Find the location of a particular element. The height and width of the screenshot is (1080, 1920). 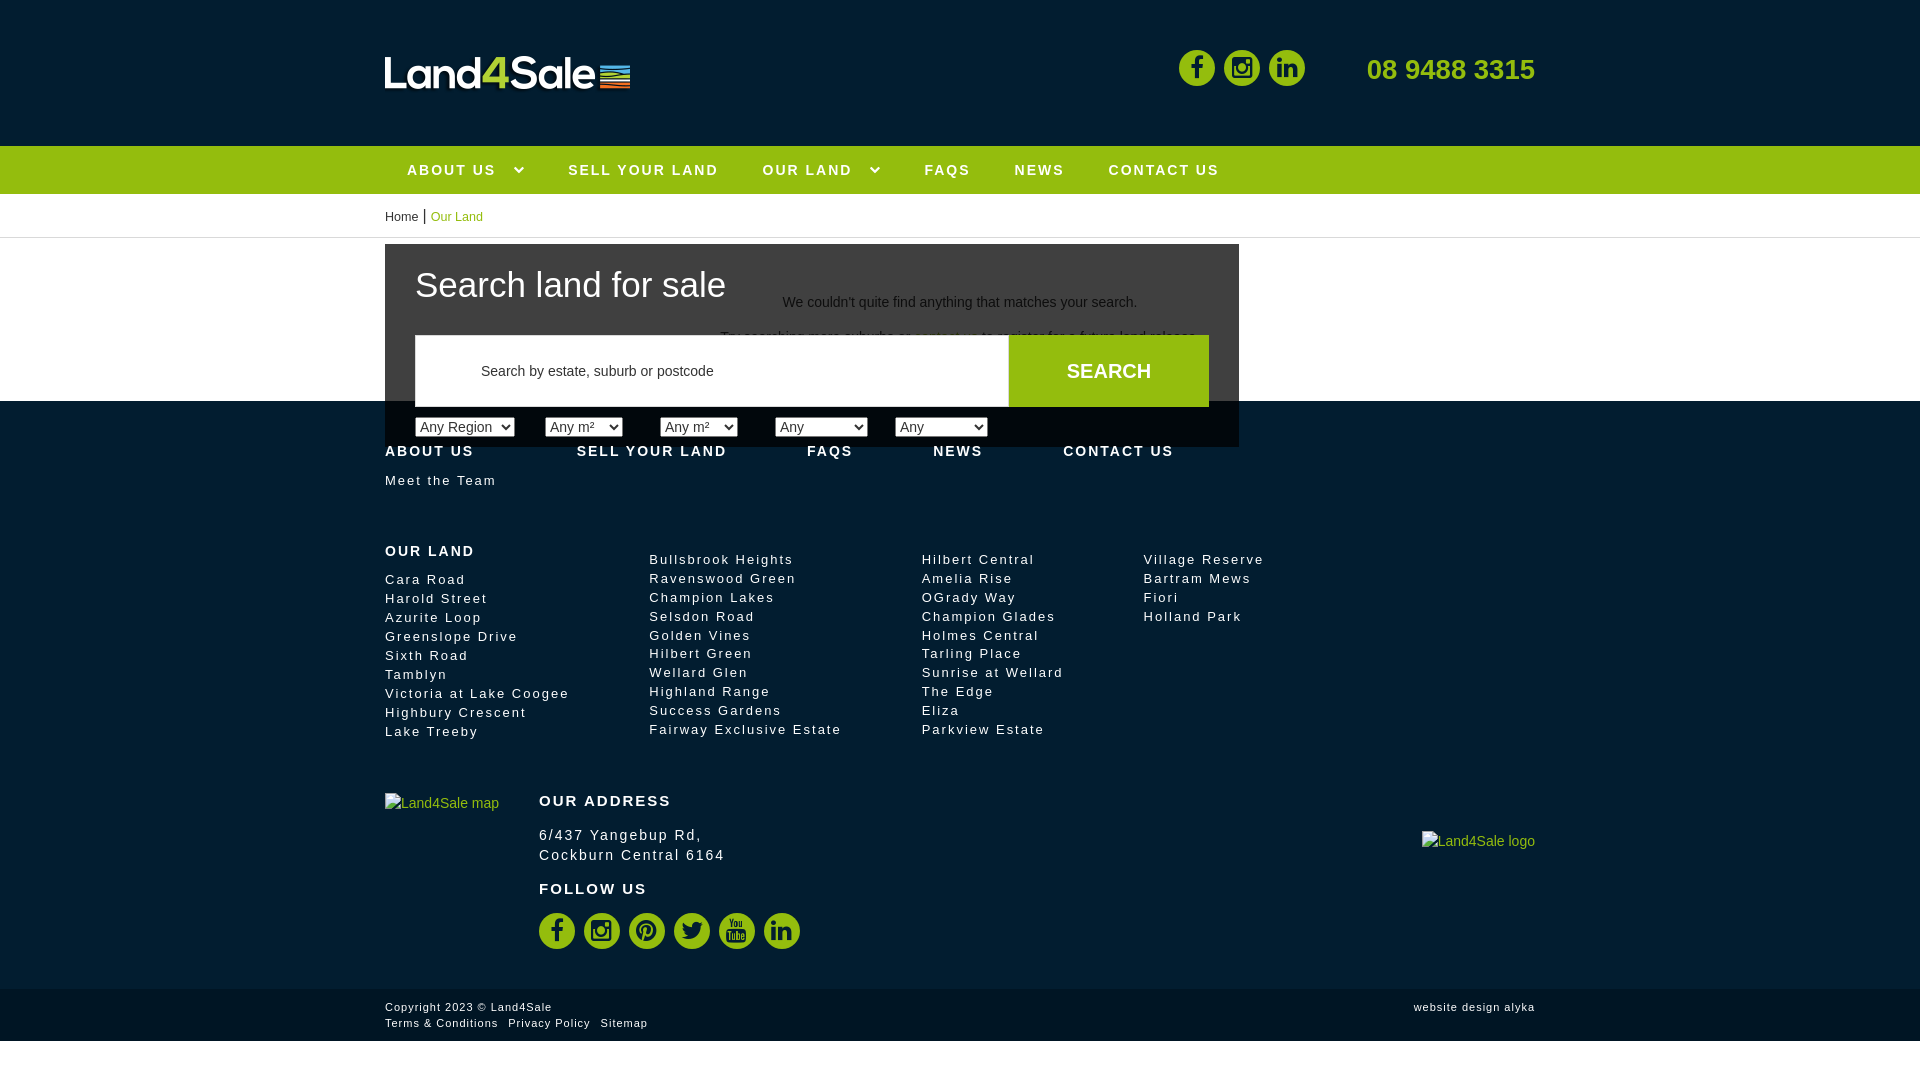

SELL YOUR LAND is located at coordinates (643, 170).